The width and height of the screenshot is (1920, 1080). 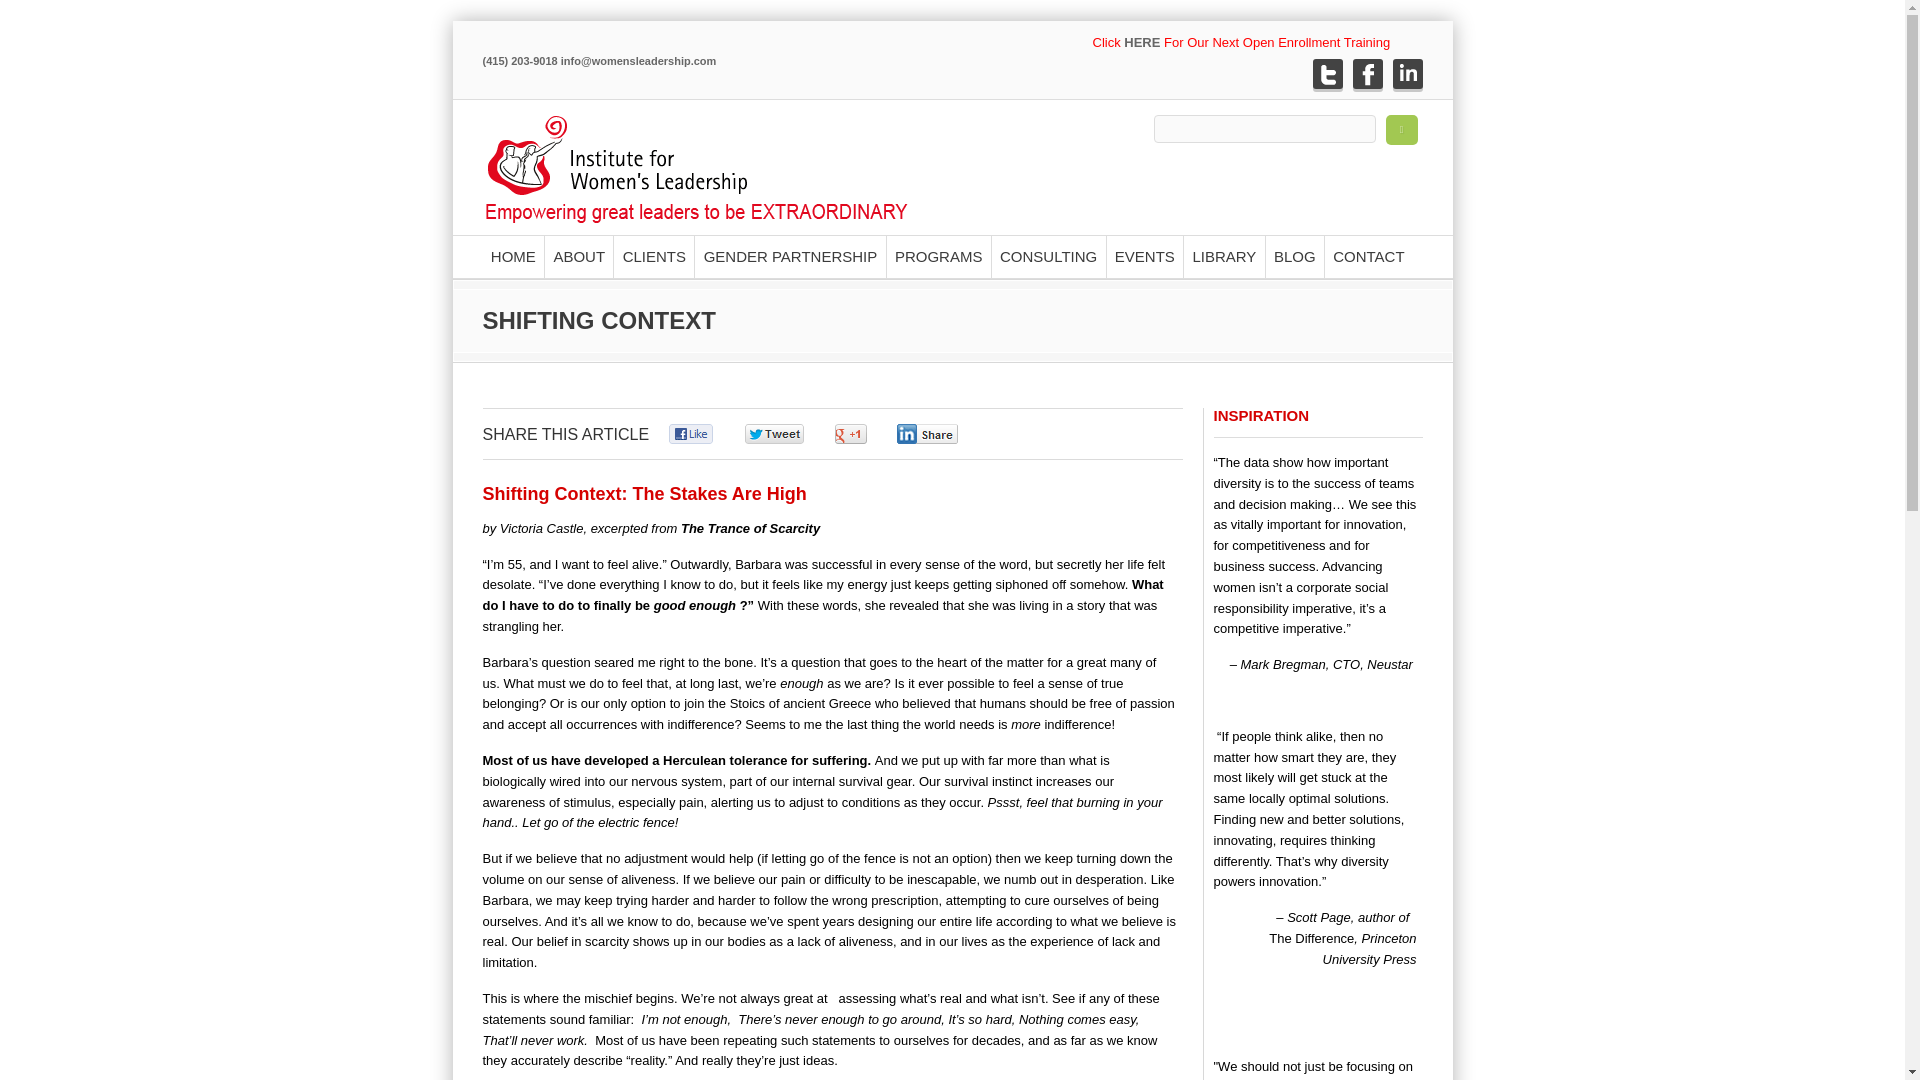 I want to click on Be the first one to tweet this article!, so click(x=796, y=434).